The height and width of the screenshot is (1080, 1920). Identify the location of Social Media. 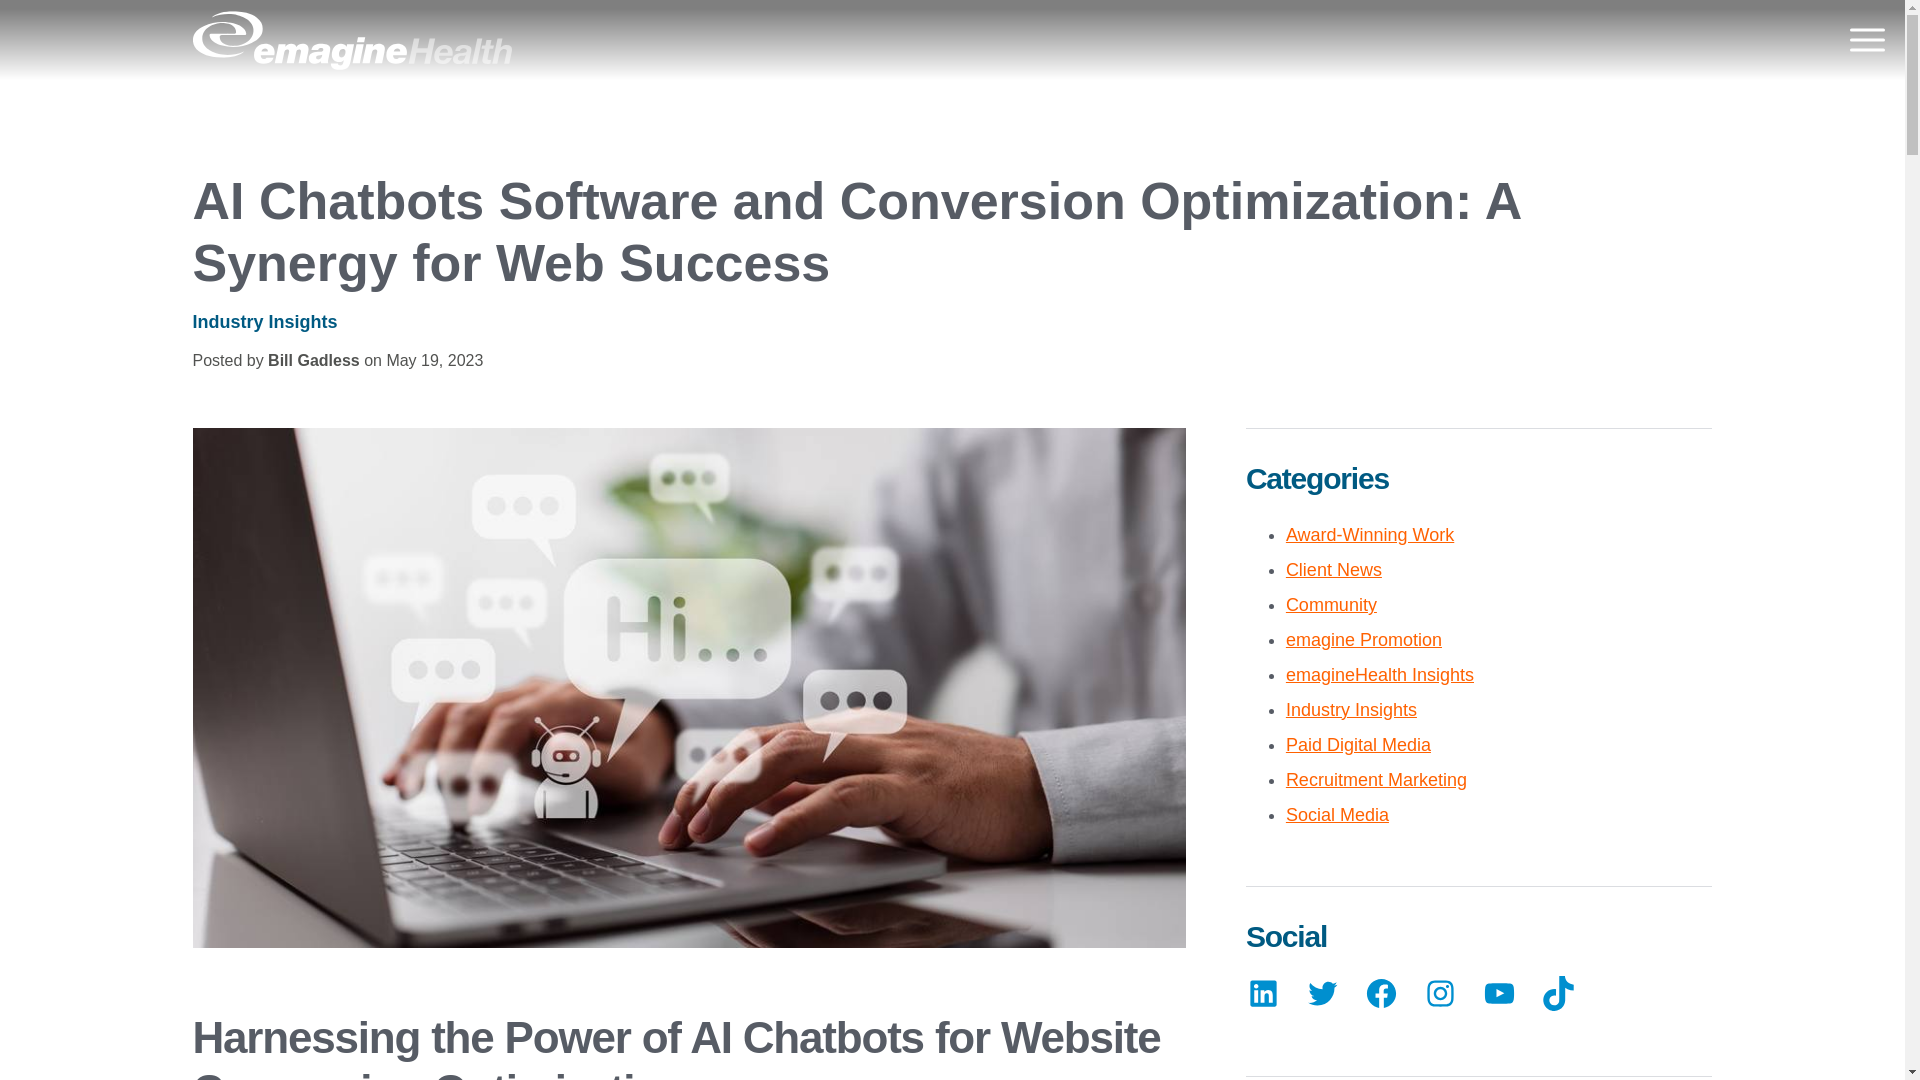
(1337, 814).